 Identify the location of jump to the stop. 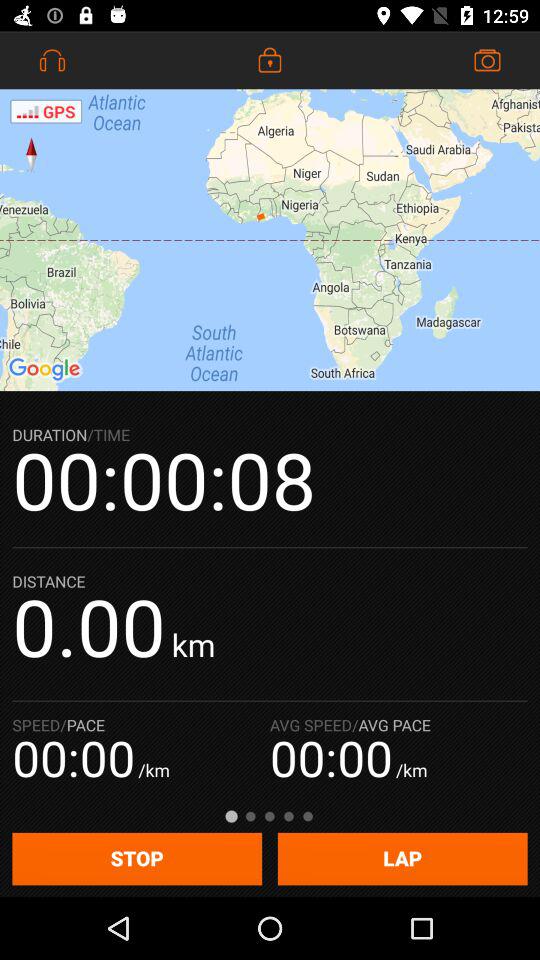
(137, 858).